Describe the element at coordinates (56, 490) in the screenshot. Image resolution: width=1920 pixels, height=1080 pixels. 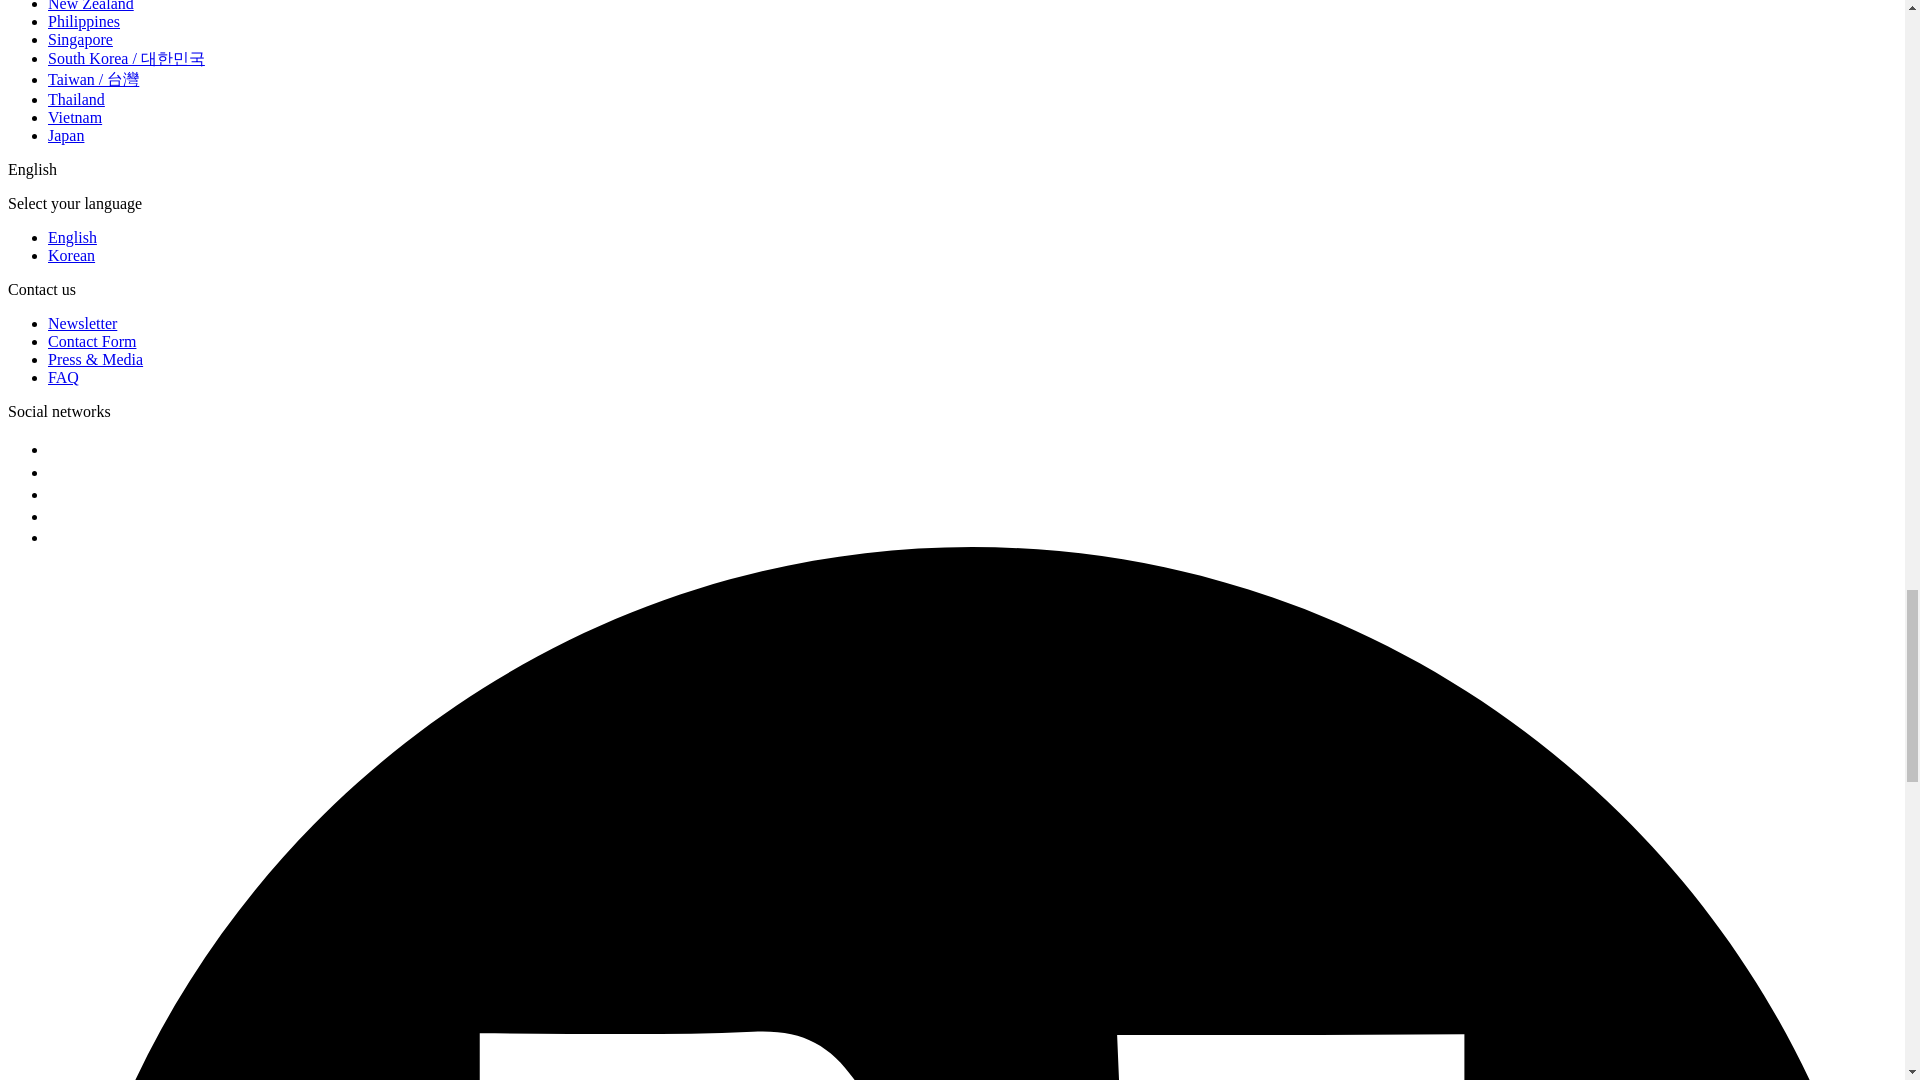
I see `Facebook Created with sketchtool.` at that location.